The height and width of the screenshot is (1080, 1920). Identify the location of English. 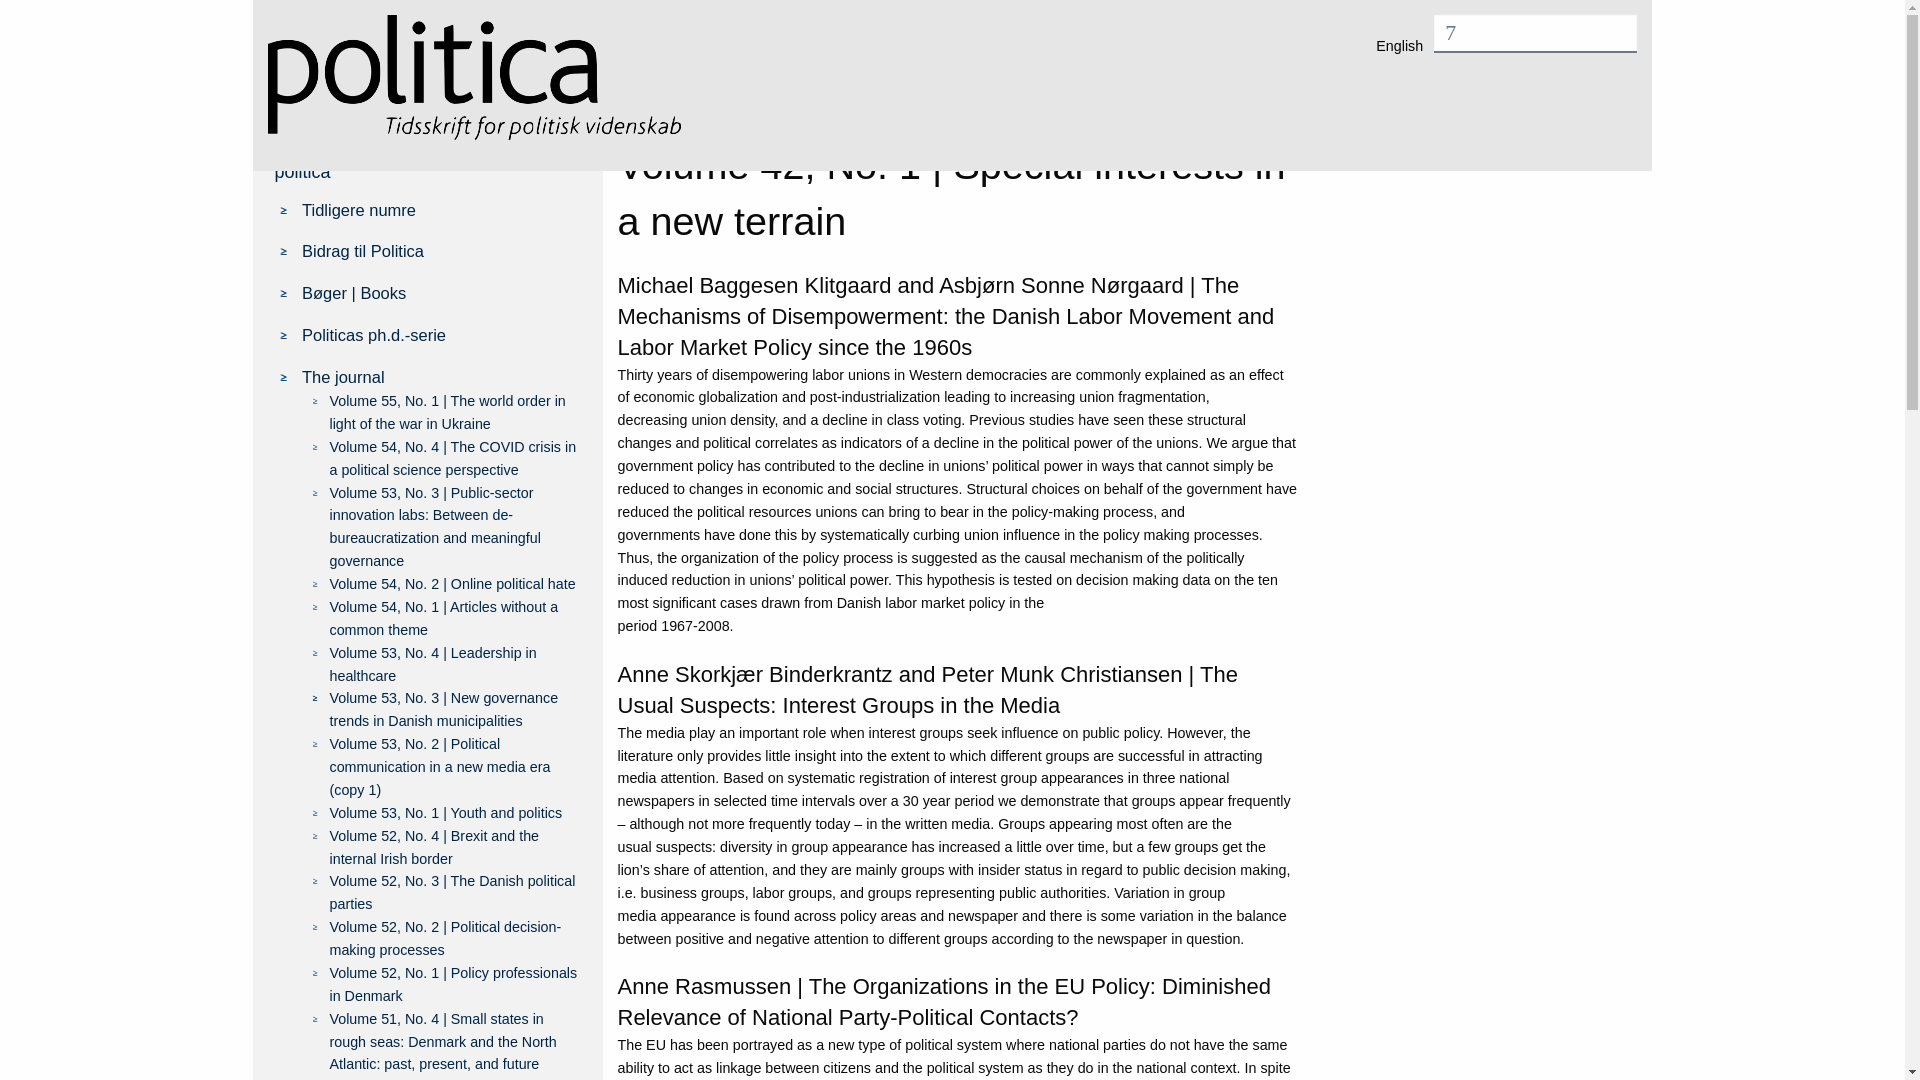
(1406, 40).